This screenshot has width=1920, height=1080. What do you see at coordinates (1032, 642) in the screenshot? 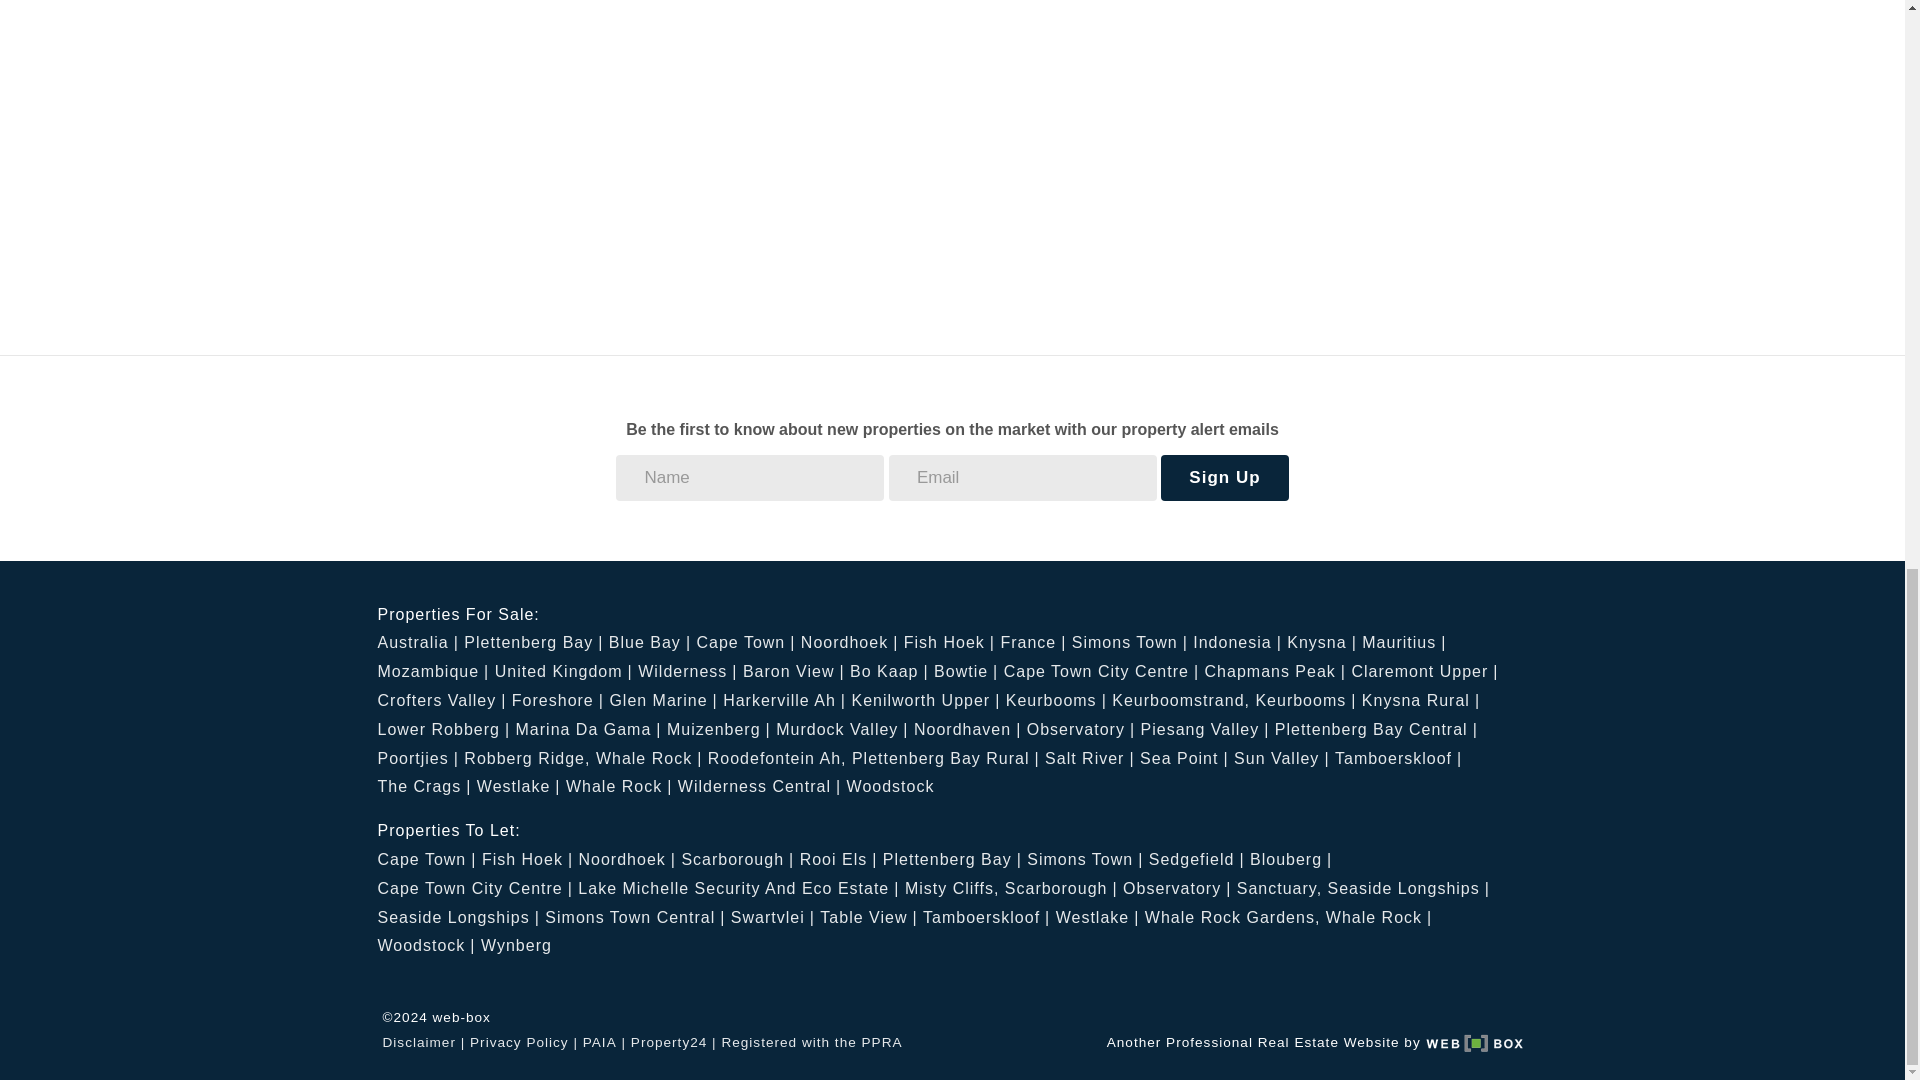
I see `Properties for sale in France` at bounding box center [1032, 642].